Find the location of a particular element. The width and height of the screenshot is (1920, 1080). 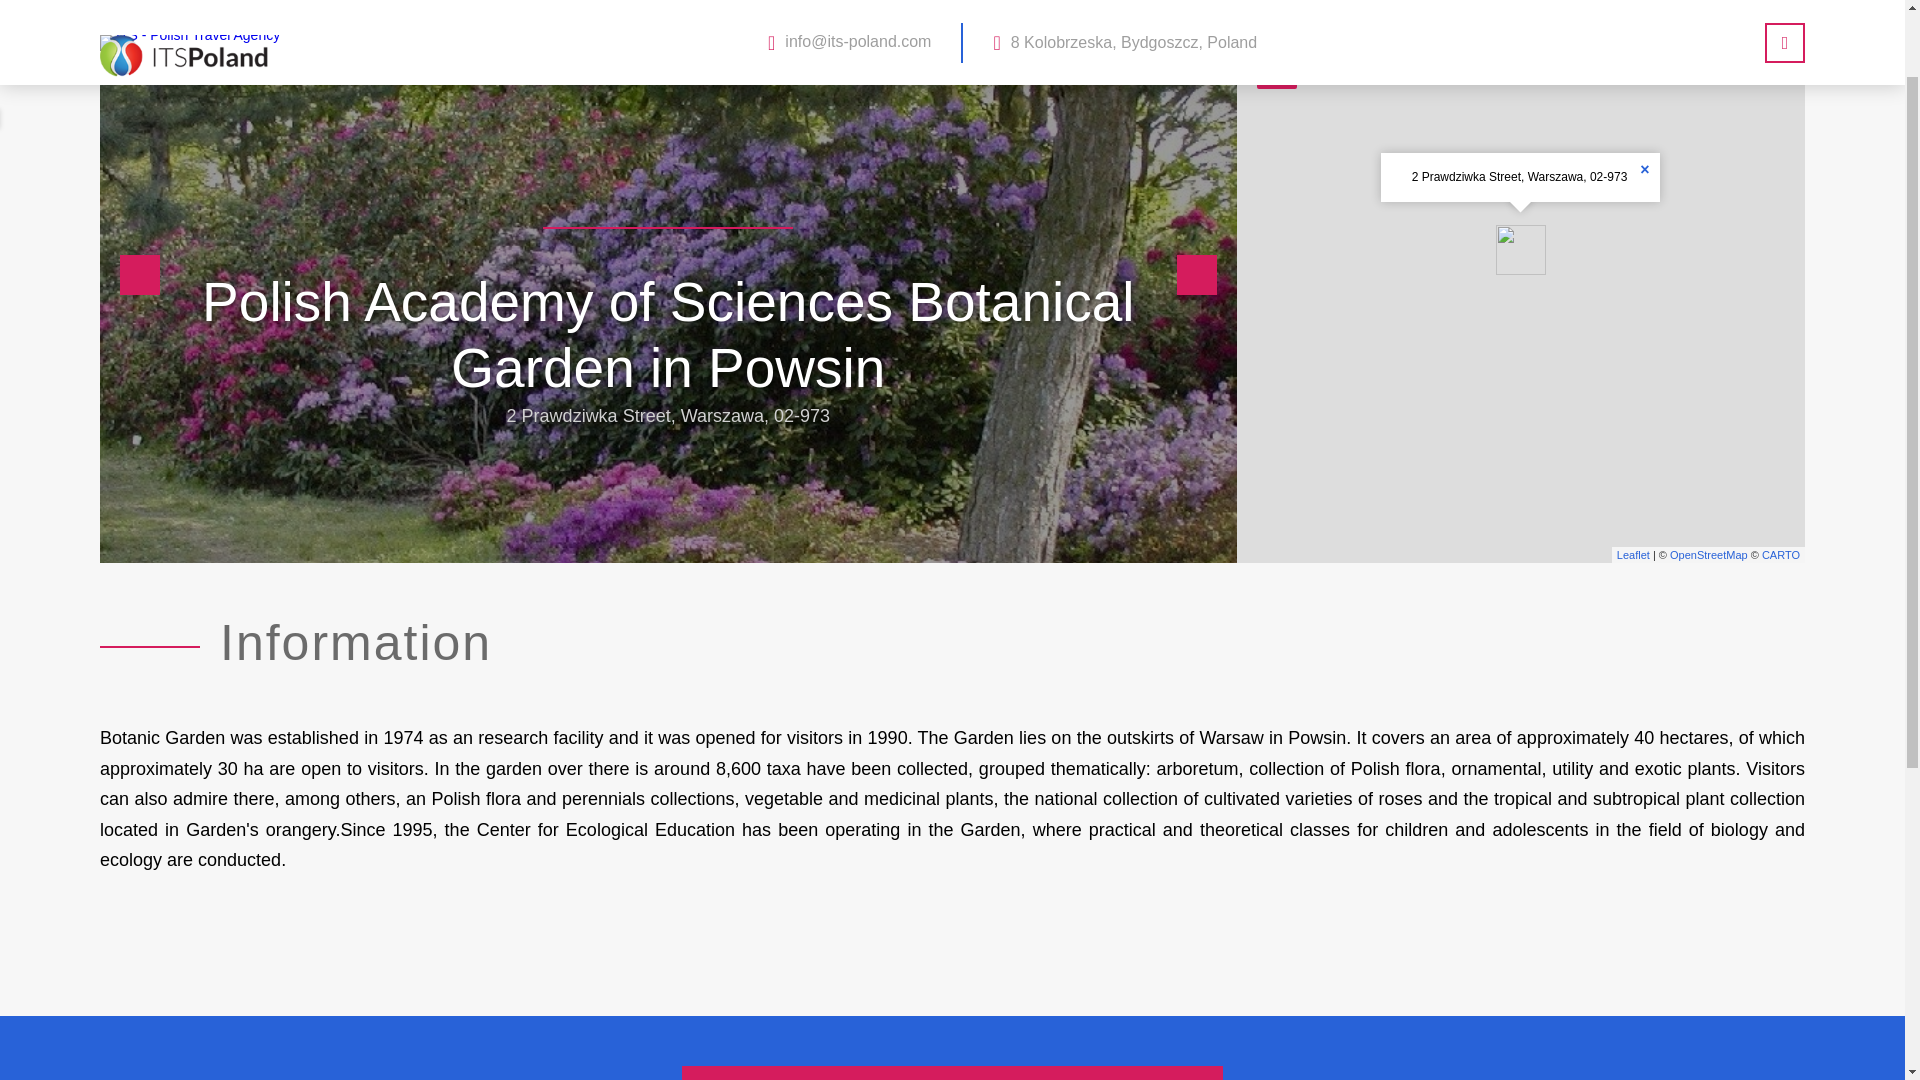

Zoom in is located at coordinates (1277, 26).